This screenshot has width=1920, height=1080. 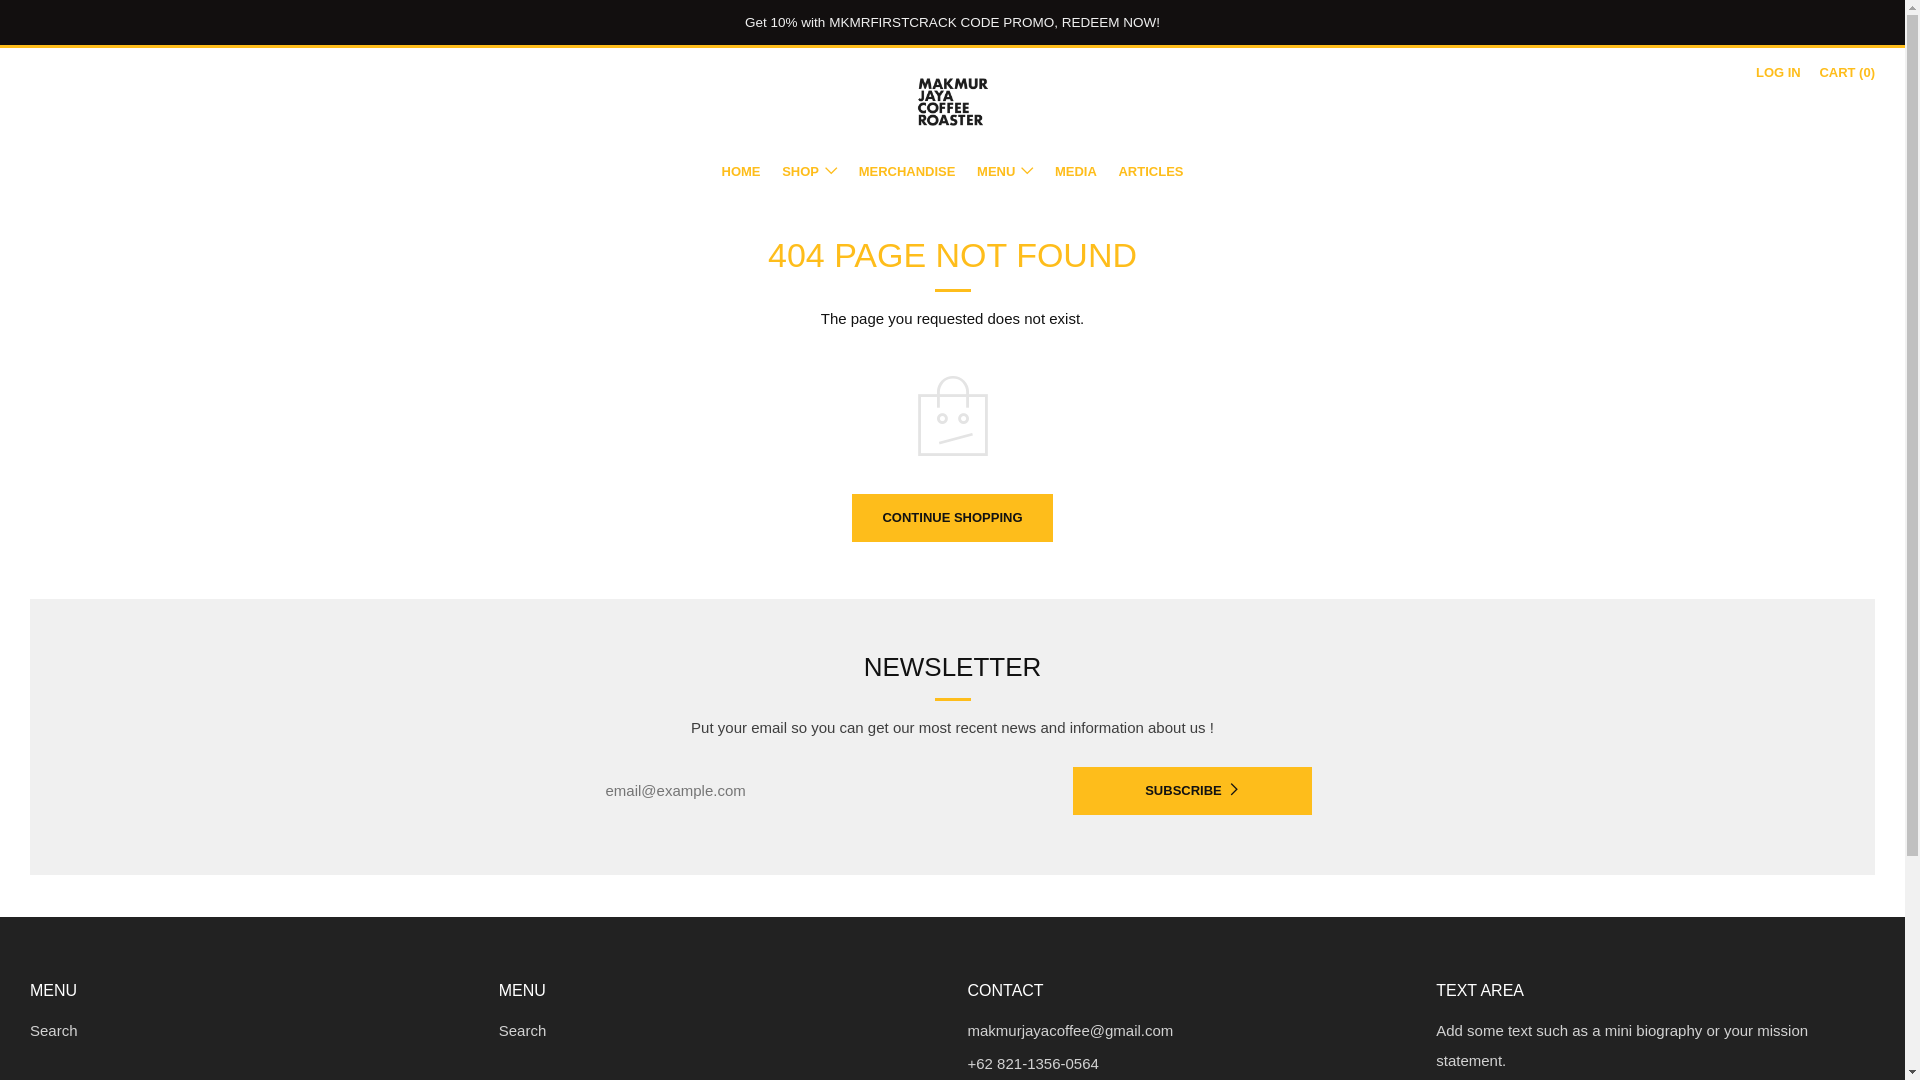 What do you see at coordinates (740, 171) in the screenshot?
I see `HOME` at bounding box center [740, 171].